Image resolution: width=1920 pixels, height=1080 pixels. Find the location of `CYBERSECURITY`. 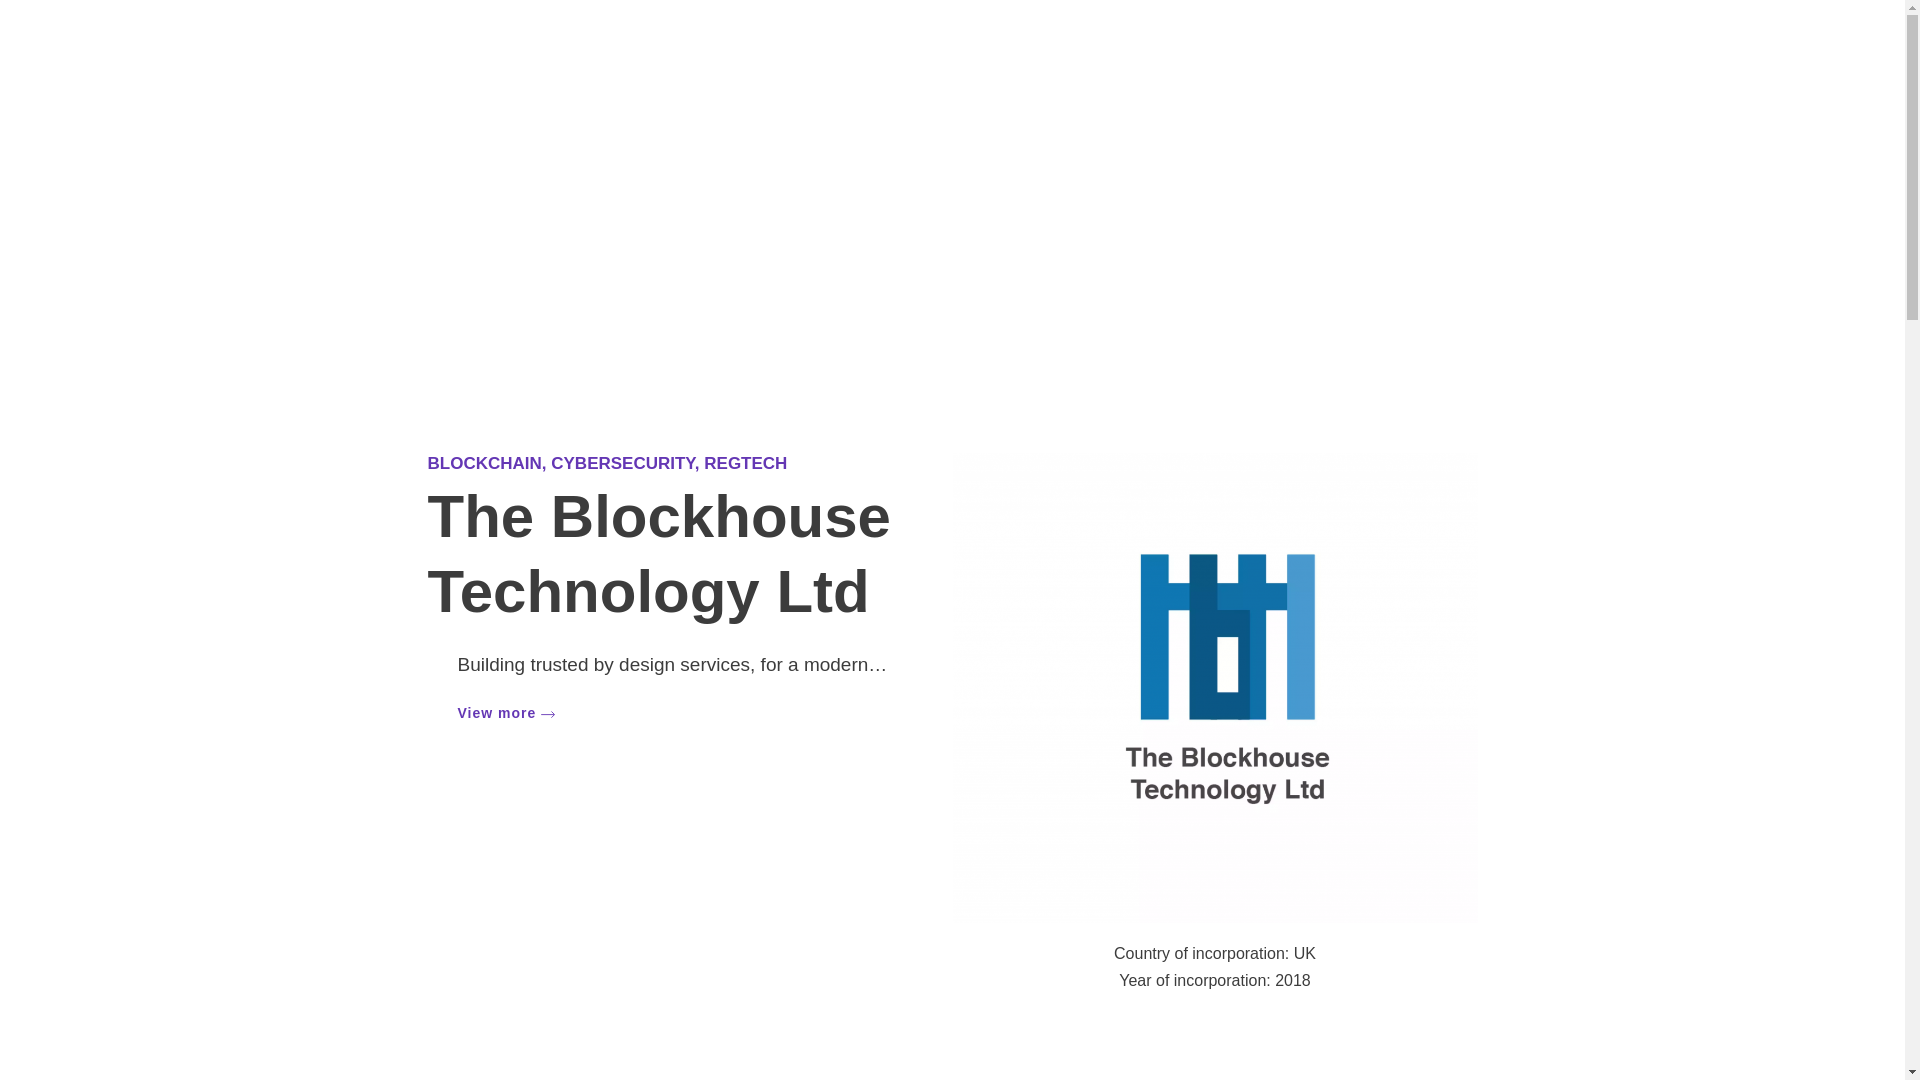

CYBERSECURITY is located at coordinates (623, 463).